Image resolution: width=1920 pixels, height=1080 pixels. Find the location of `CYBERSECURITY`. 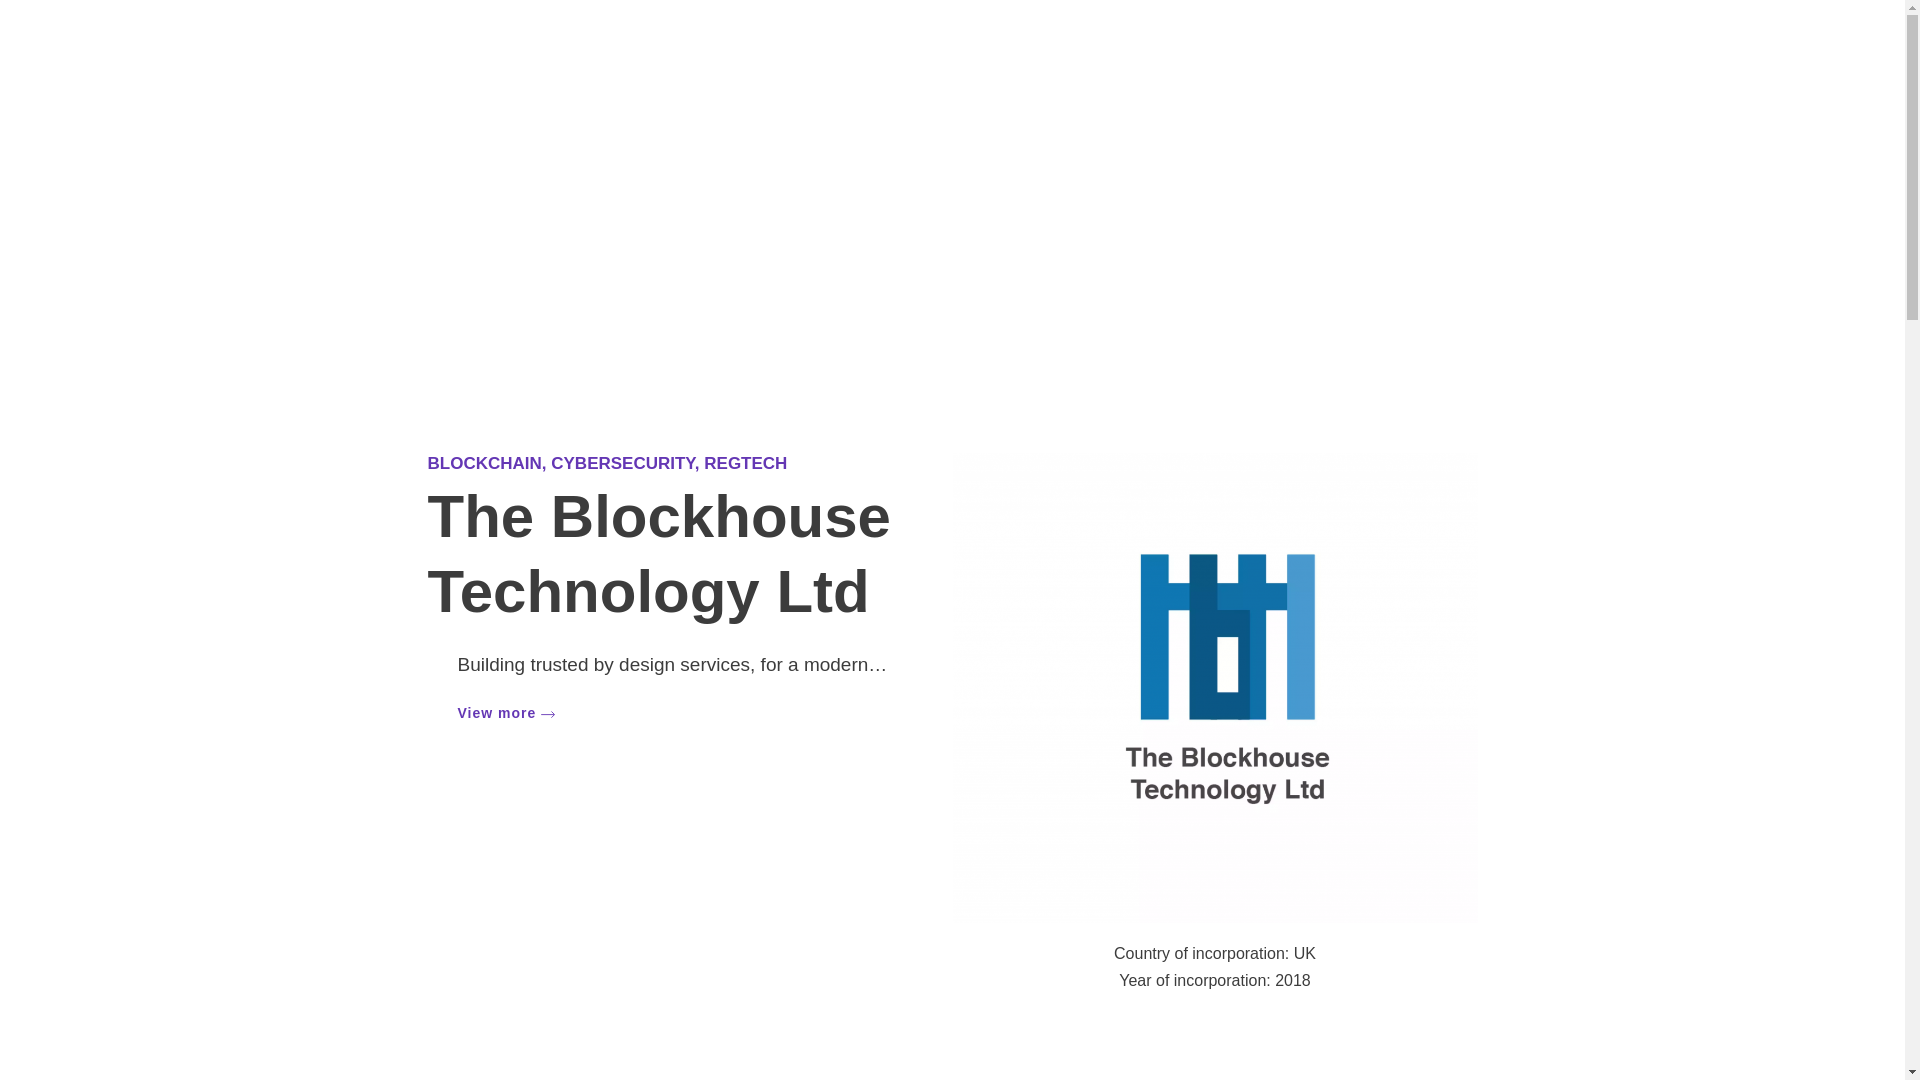

CYBERSECURITY is located at coordinates (623, 463).